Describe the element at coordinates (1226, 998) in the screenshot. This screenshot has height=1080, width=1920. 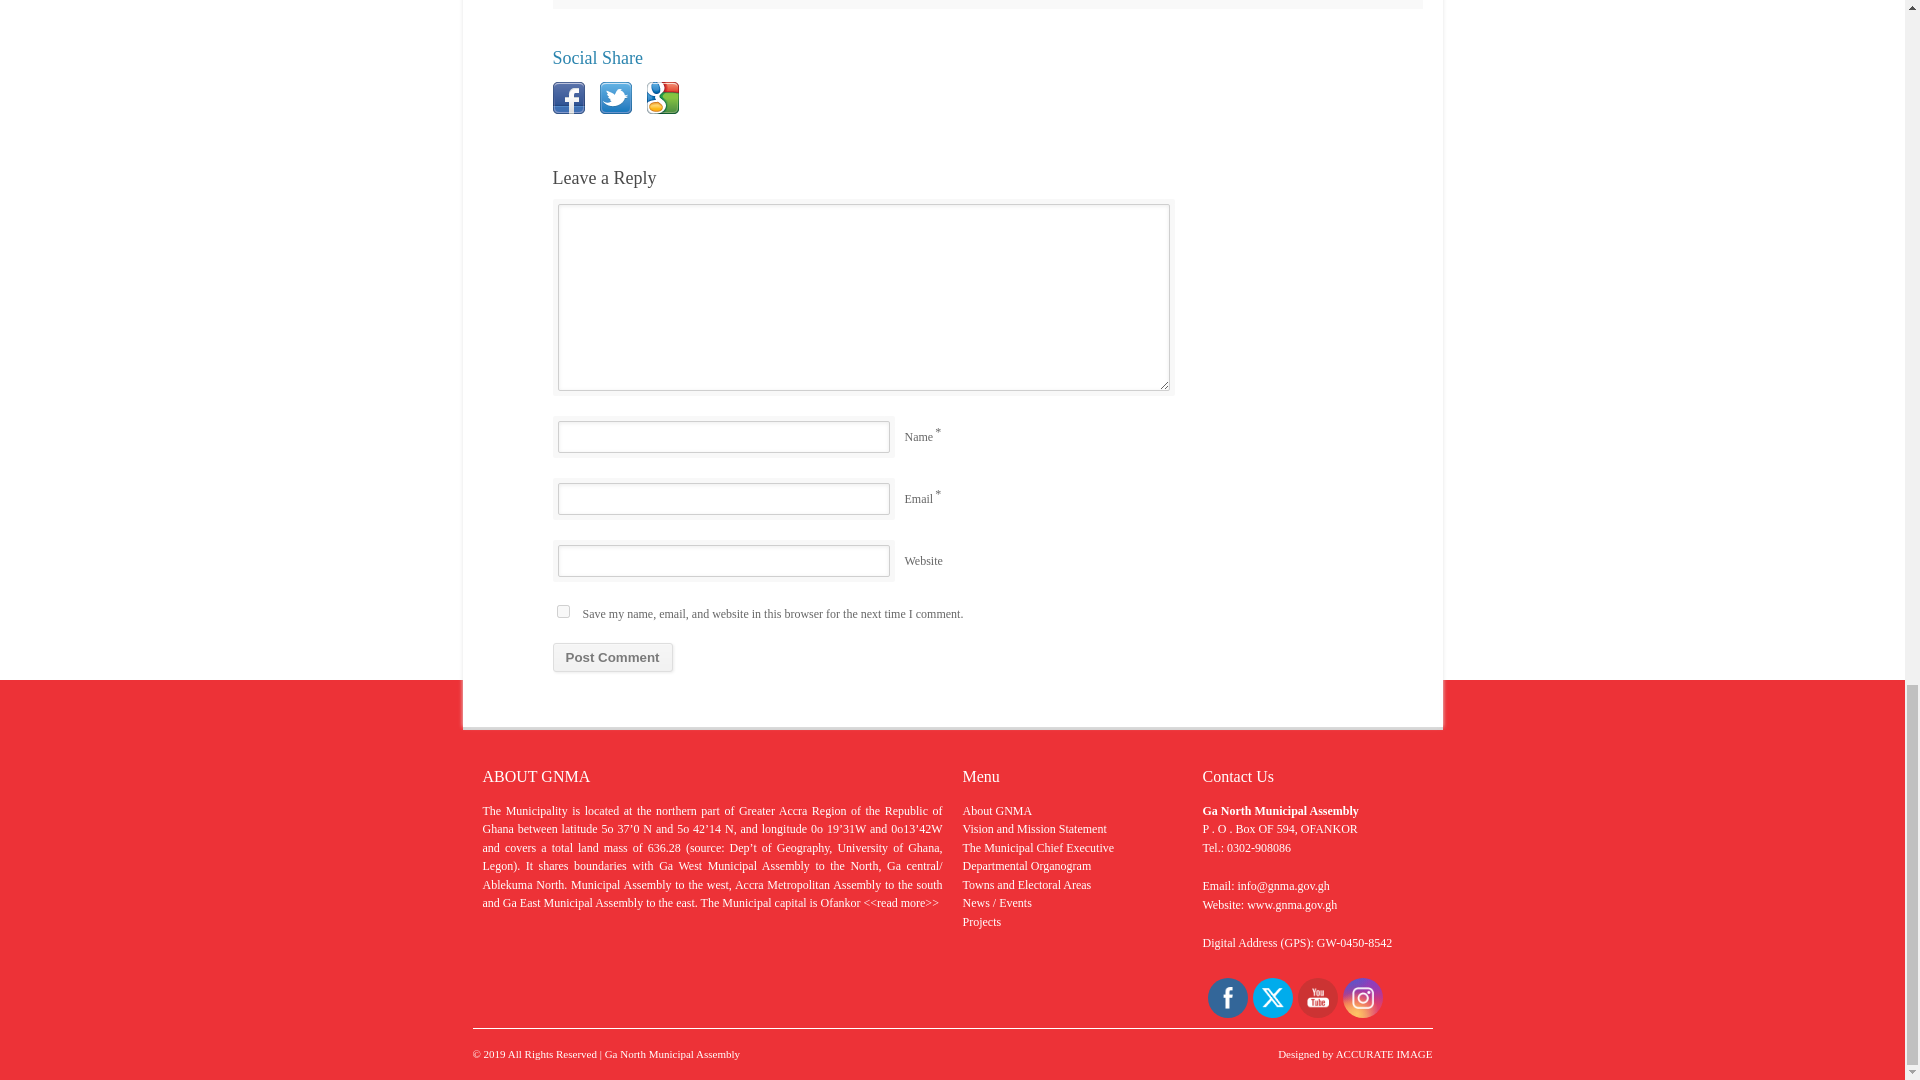
I see `Facebook` at that location.